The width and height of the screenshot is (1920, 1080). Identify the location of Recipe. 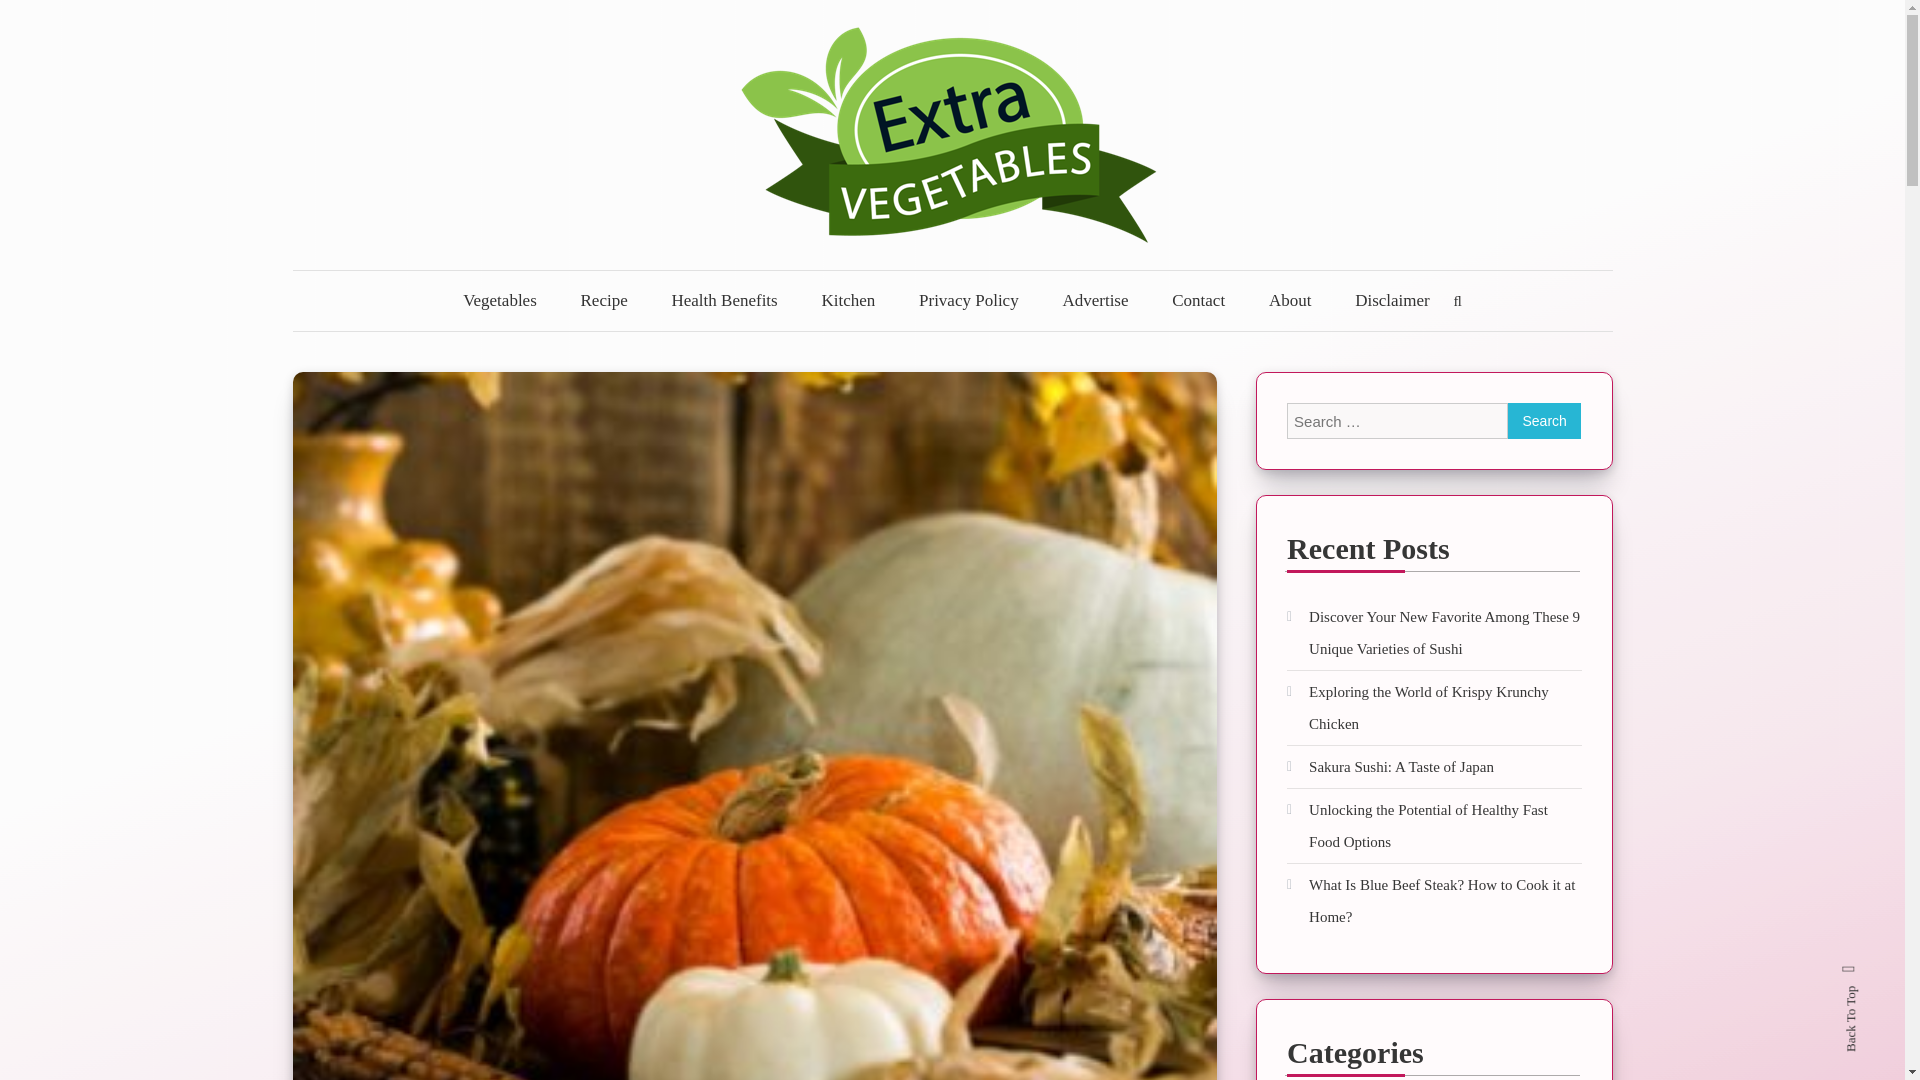
(604, 300).